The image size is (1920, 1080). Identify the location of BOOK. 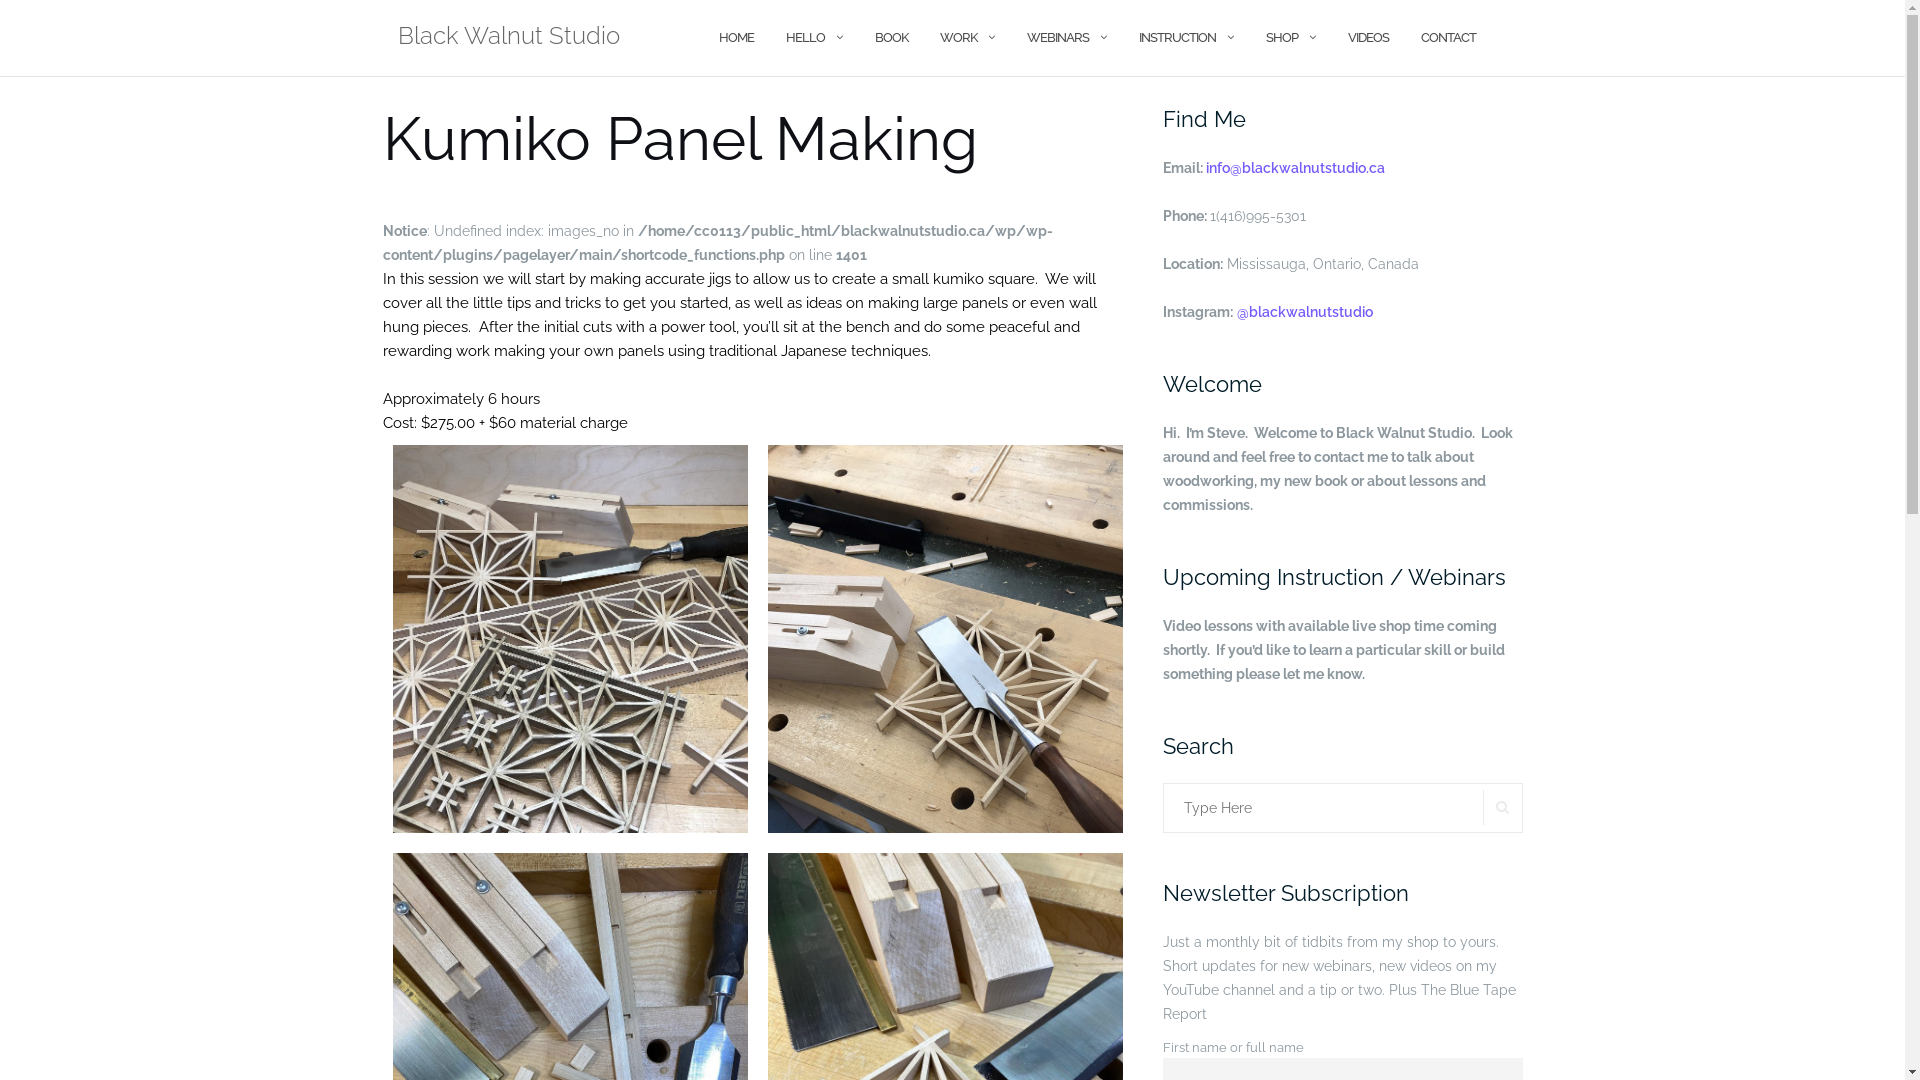
(890, 38).